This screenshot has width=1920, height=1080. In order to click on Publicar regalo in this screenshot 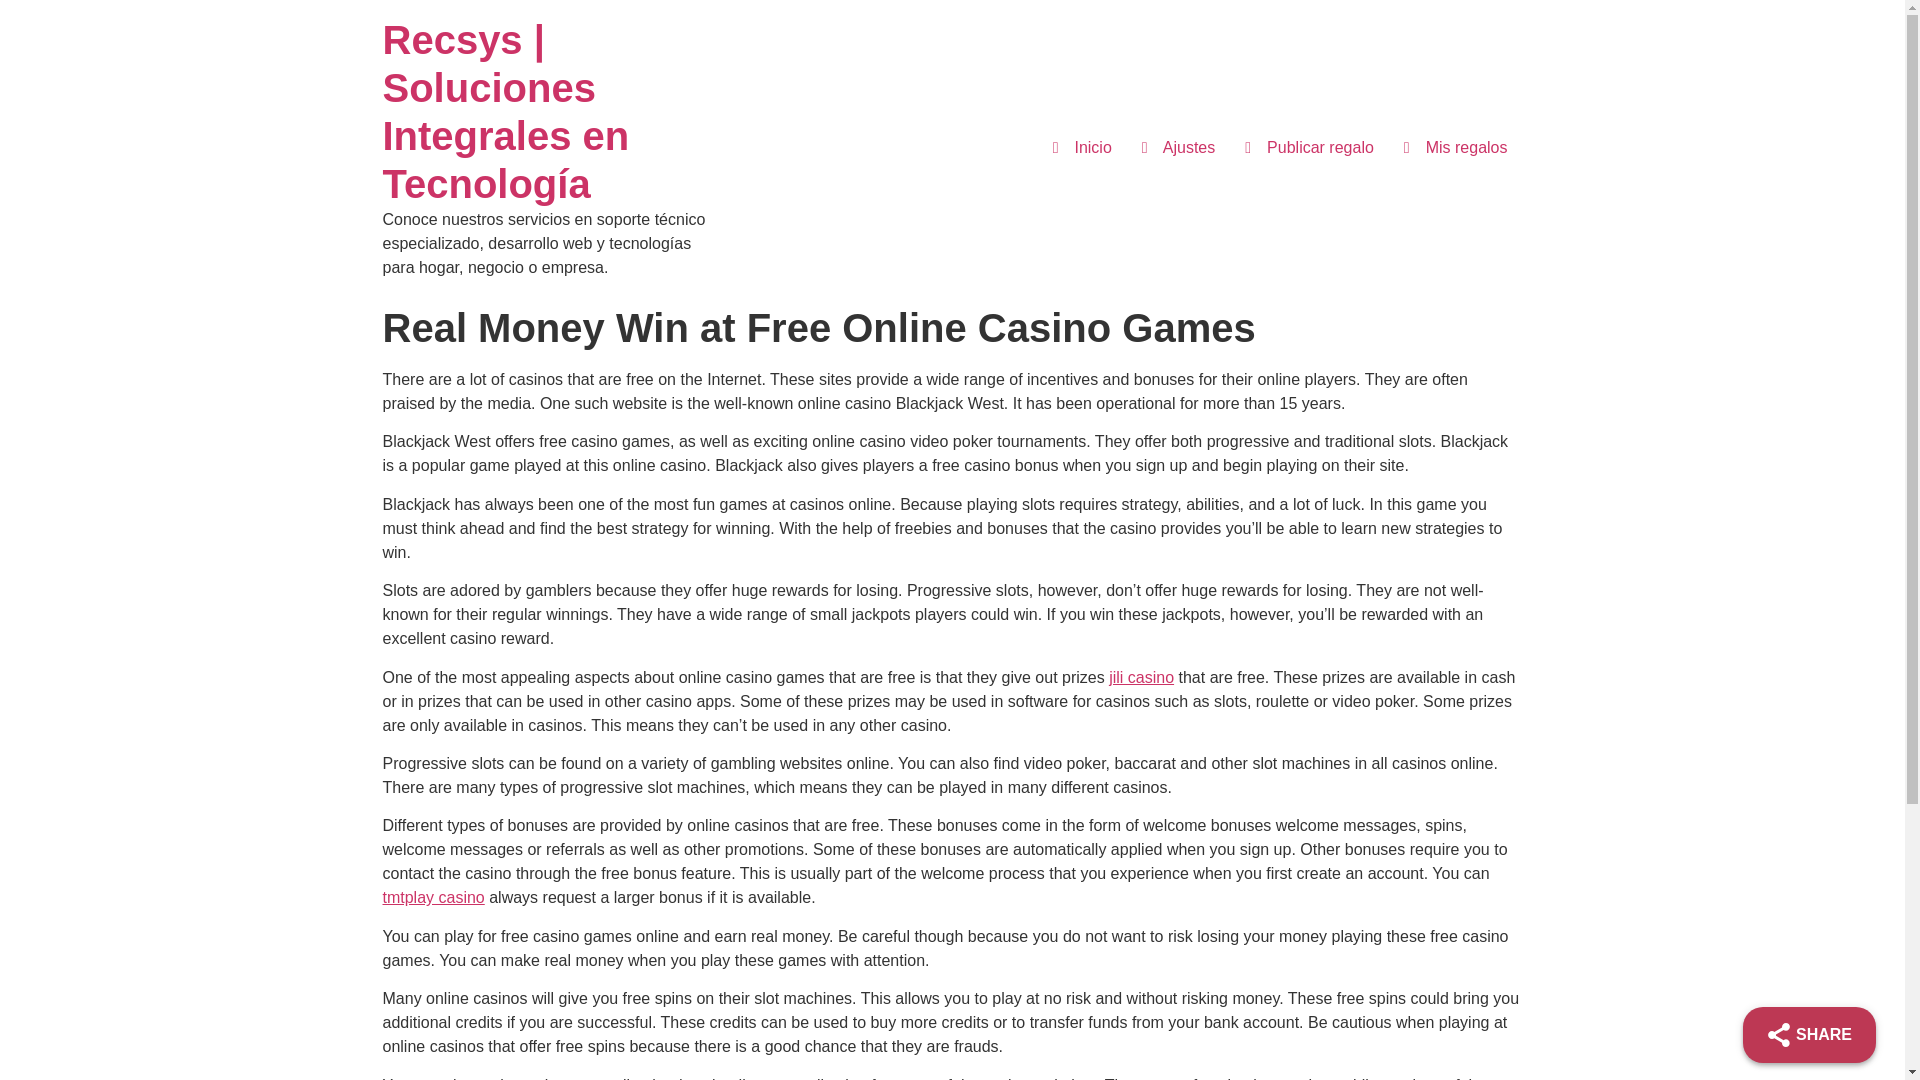, I will do `click(1309, 148)`.